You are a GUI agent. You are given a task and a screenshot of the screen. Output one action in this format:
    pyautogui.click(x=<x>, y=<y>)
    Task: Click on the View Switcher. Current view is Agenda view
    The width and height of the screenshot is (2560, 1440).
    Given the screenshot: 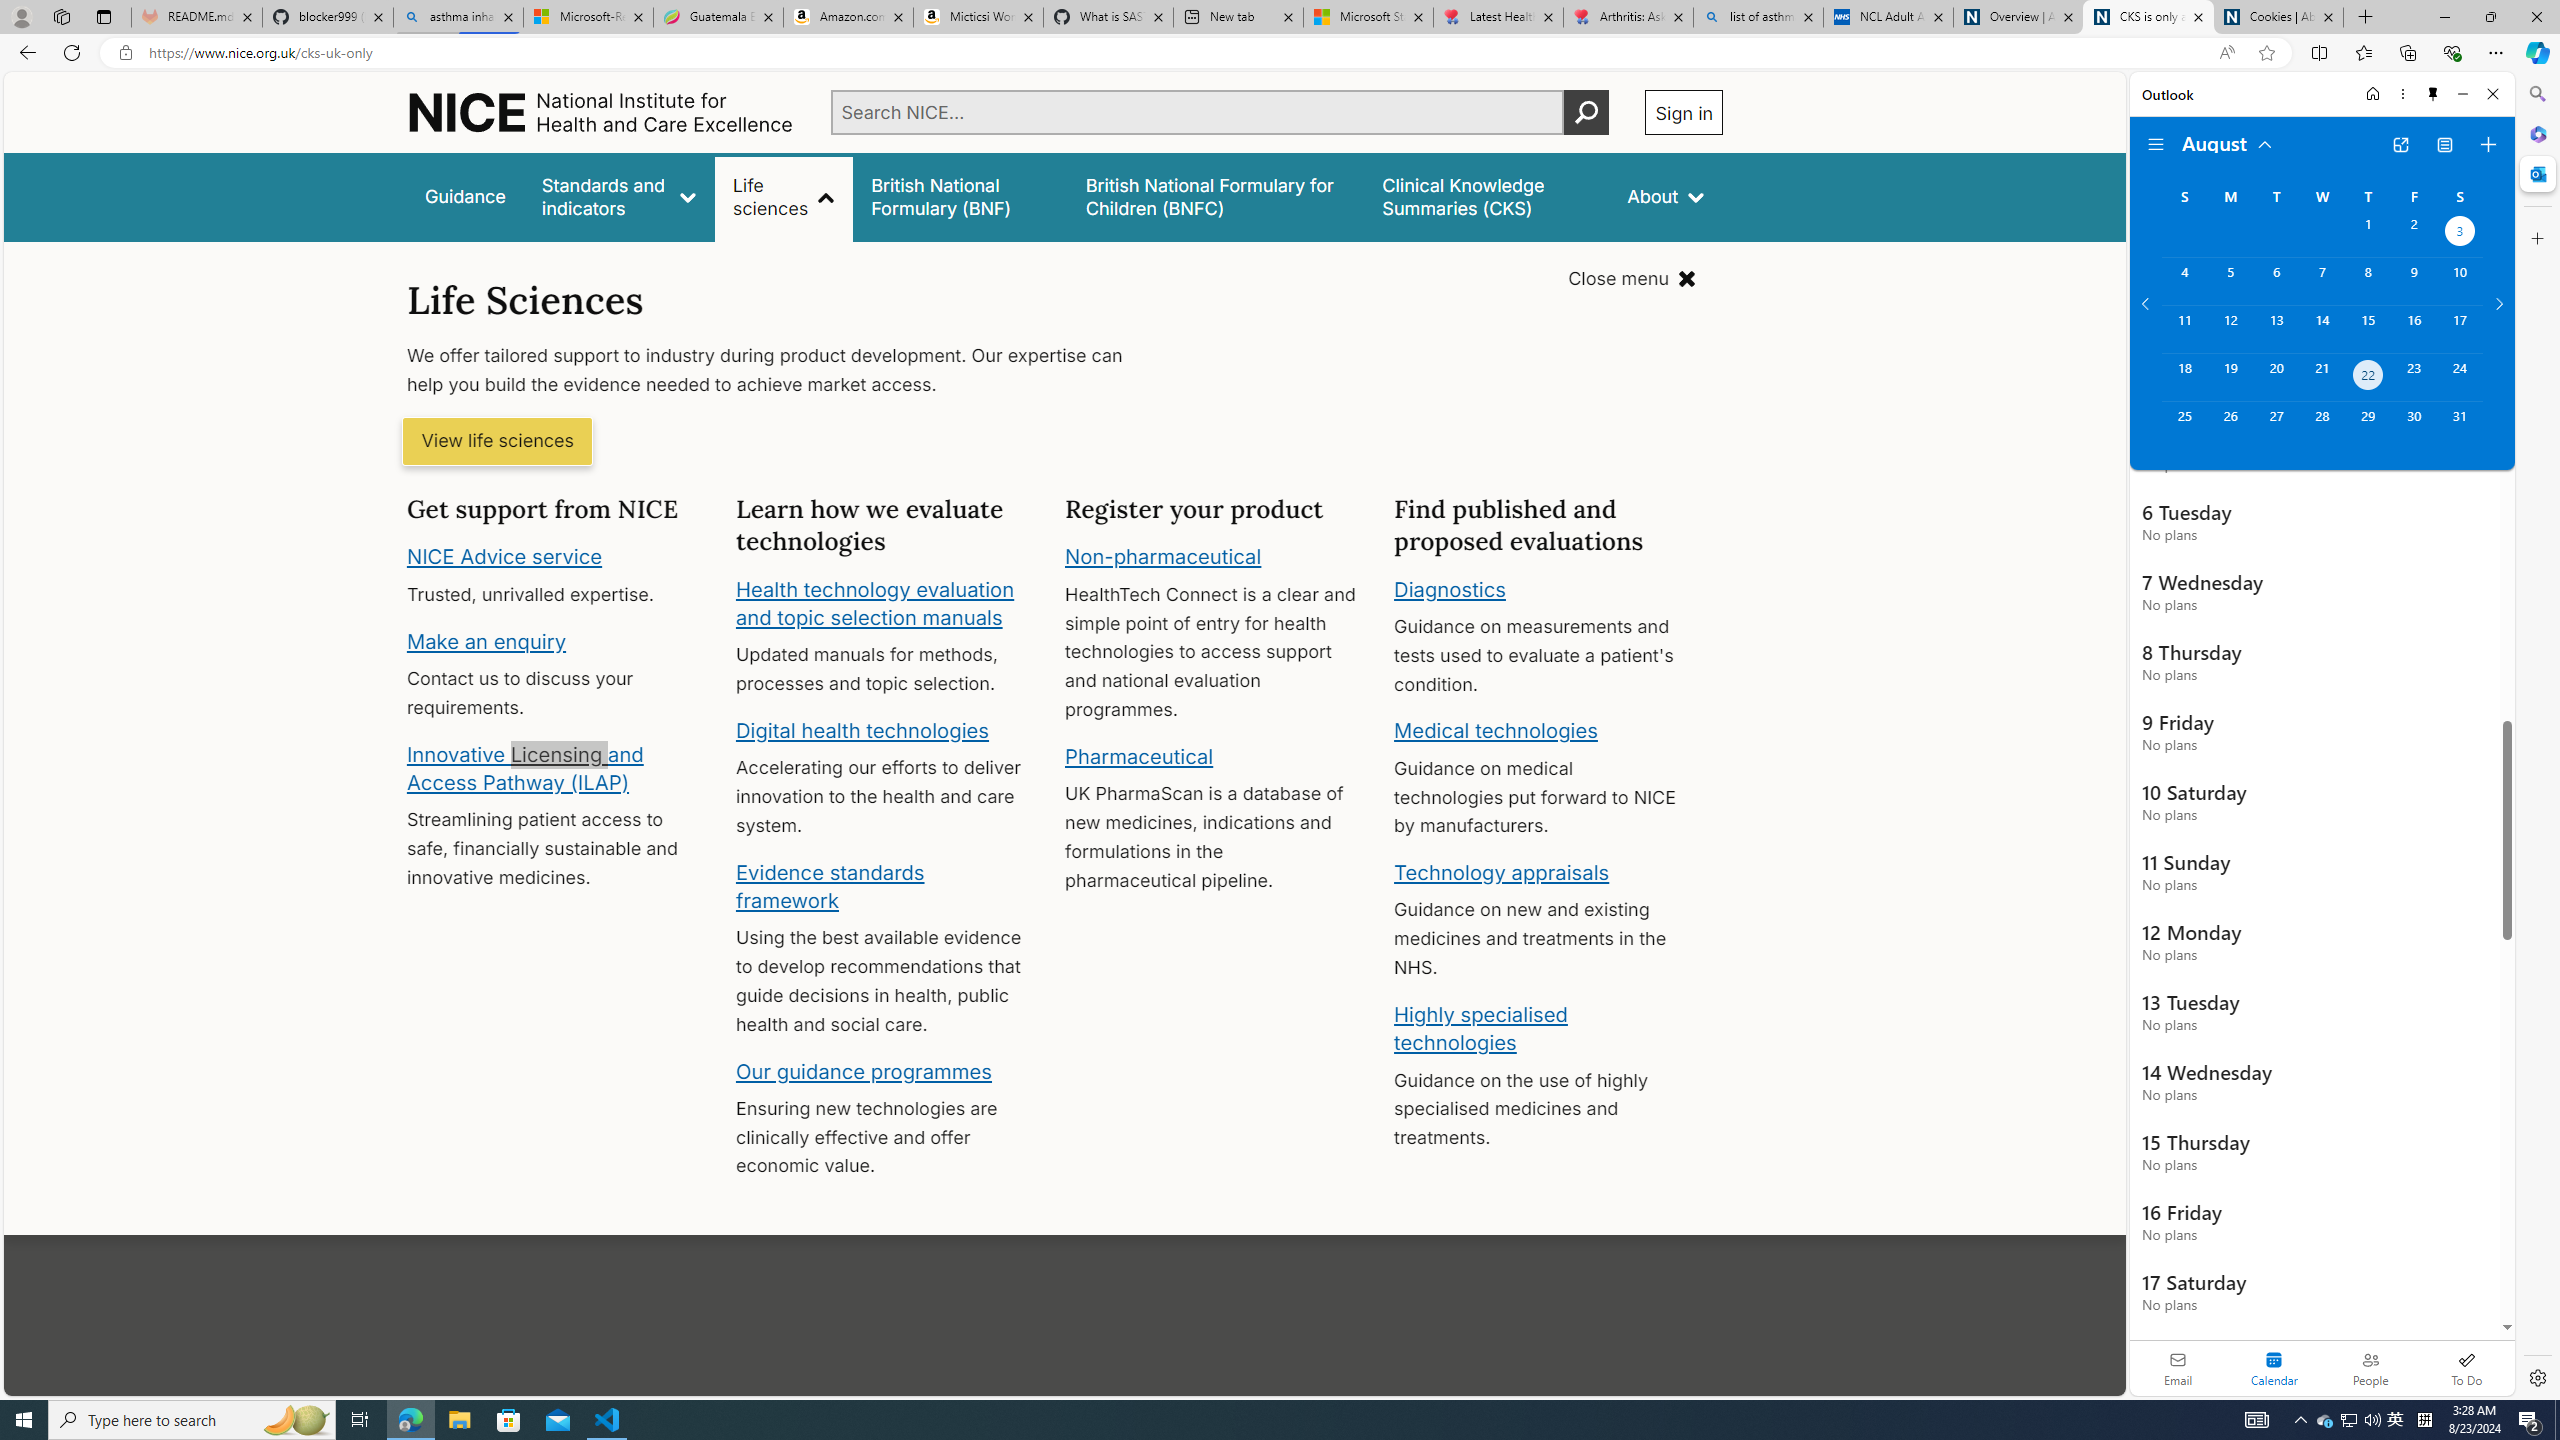 What is the action you would take?
    pyautogui.click(x=2444, y=145)
    